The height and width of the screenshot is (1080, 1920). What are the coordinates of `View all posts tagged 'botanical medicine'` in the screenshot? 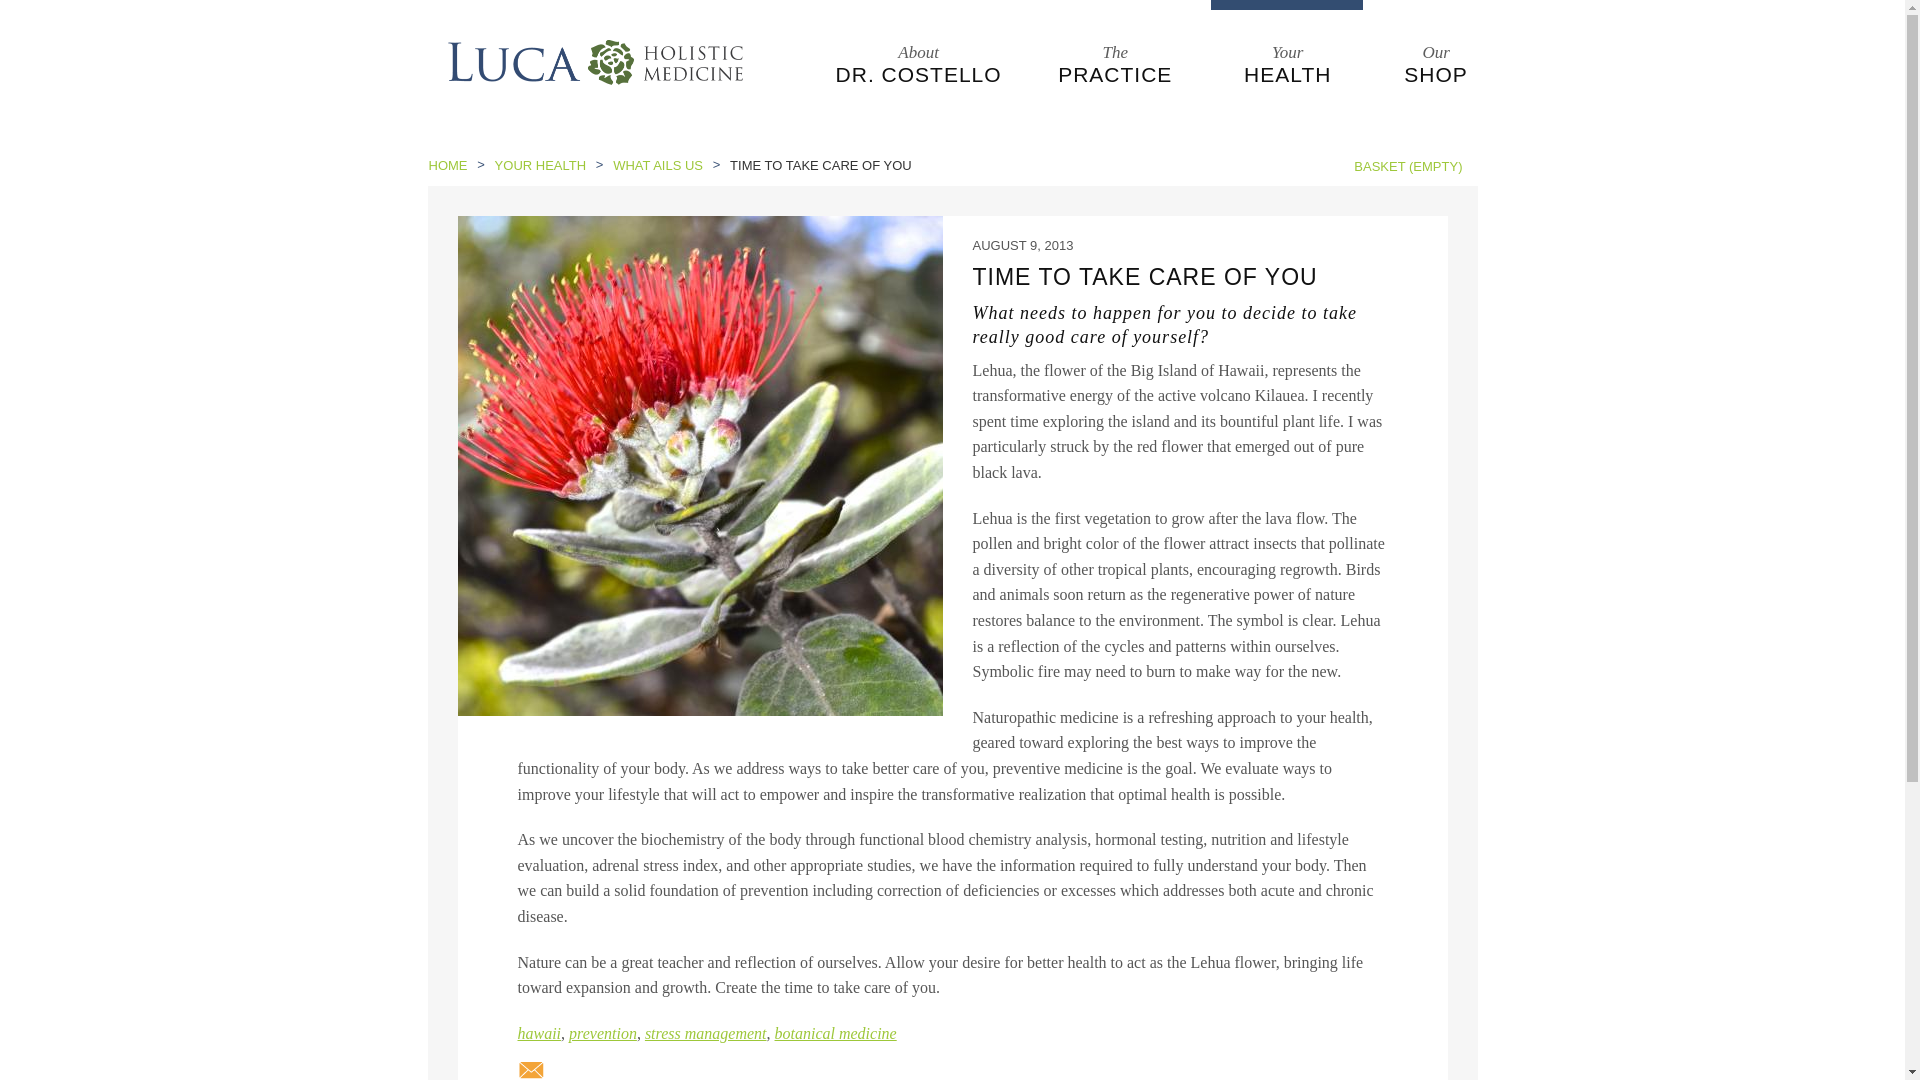 It's located at (836, 1033).